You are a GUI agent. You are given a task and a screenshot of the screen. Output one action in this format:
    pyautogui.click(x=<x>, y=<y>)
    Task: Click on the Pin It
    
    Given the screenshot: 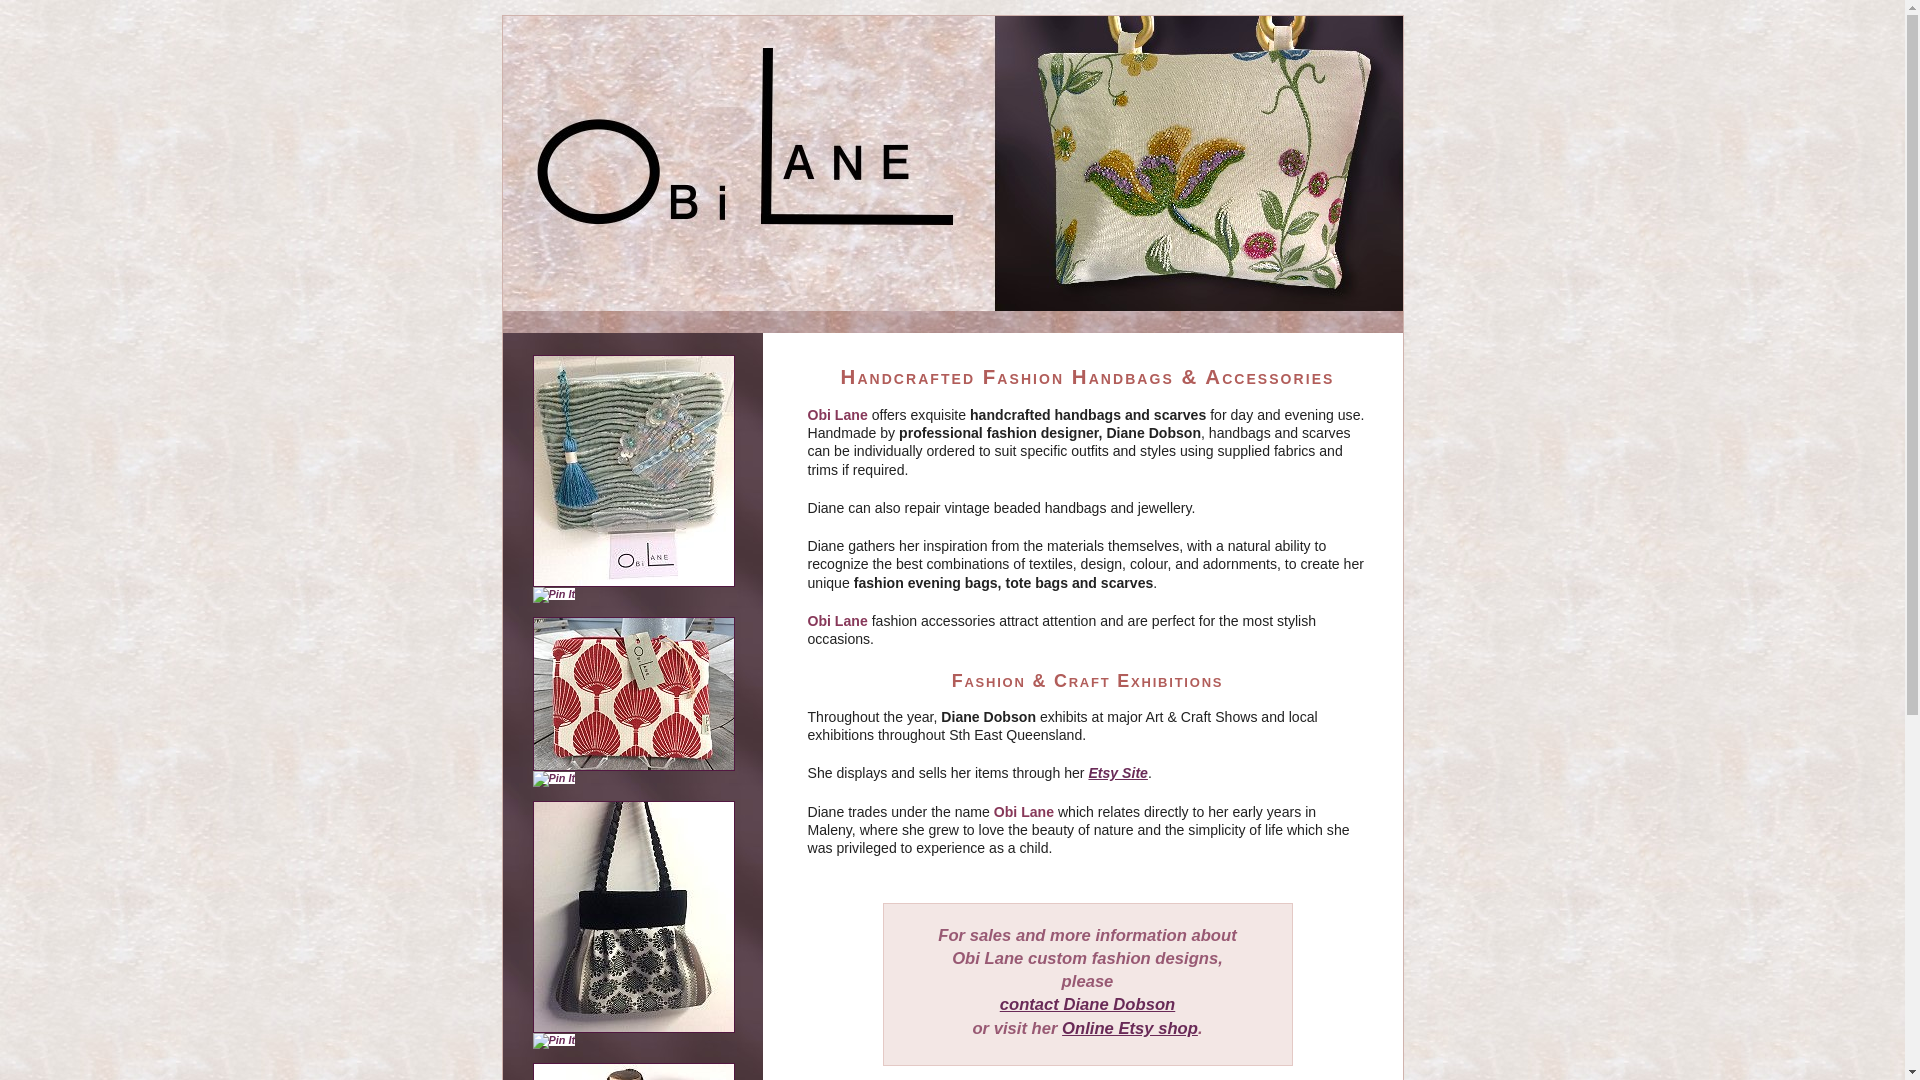 What is the action you would take?
    pyautogui.click(x=554, y=595)
    